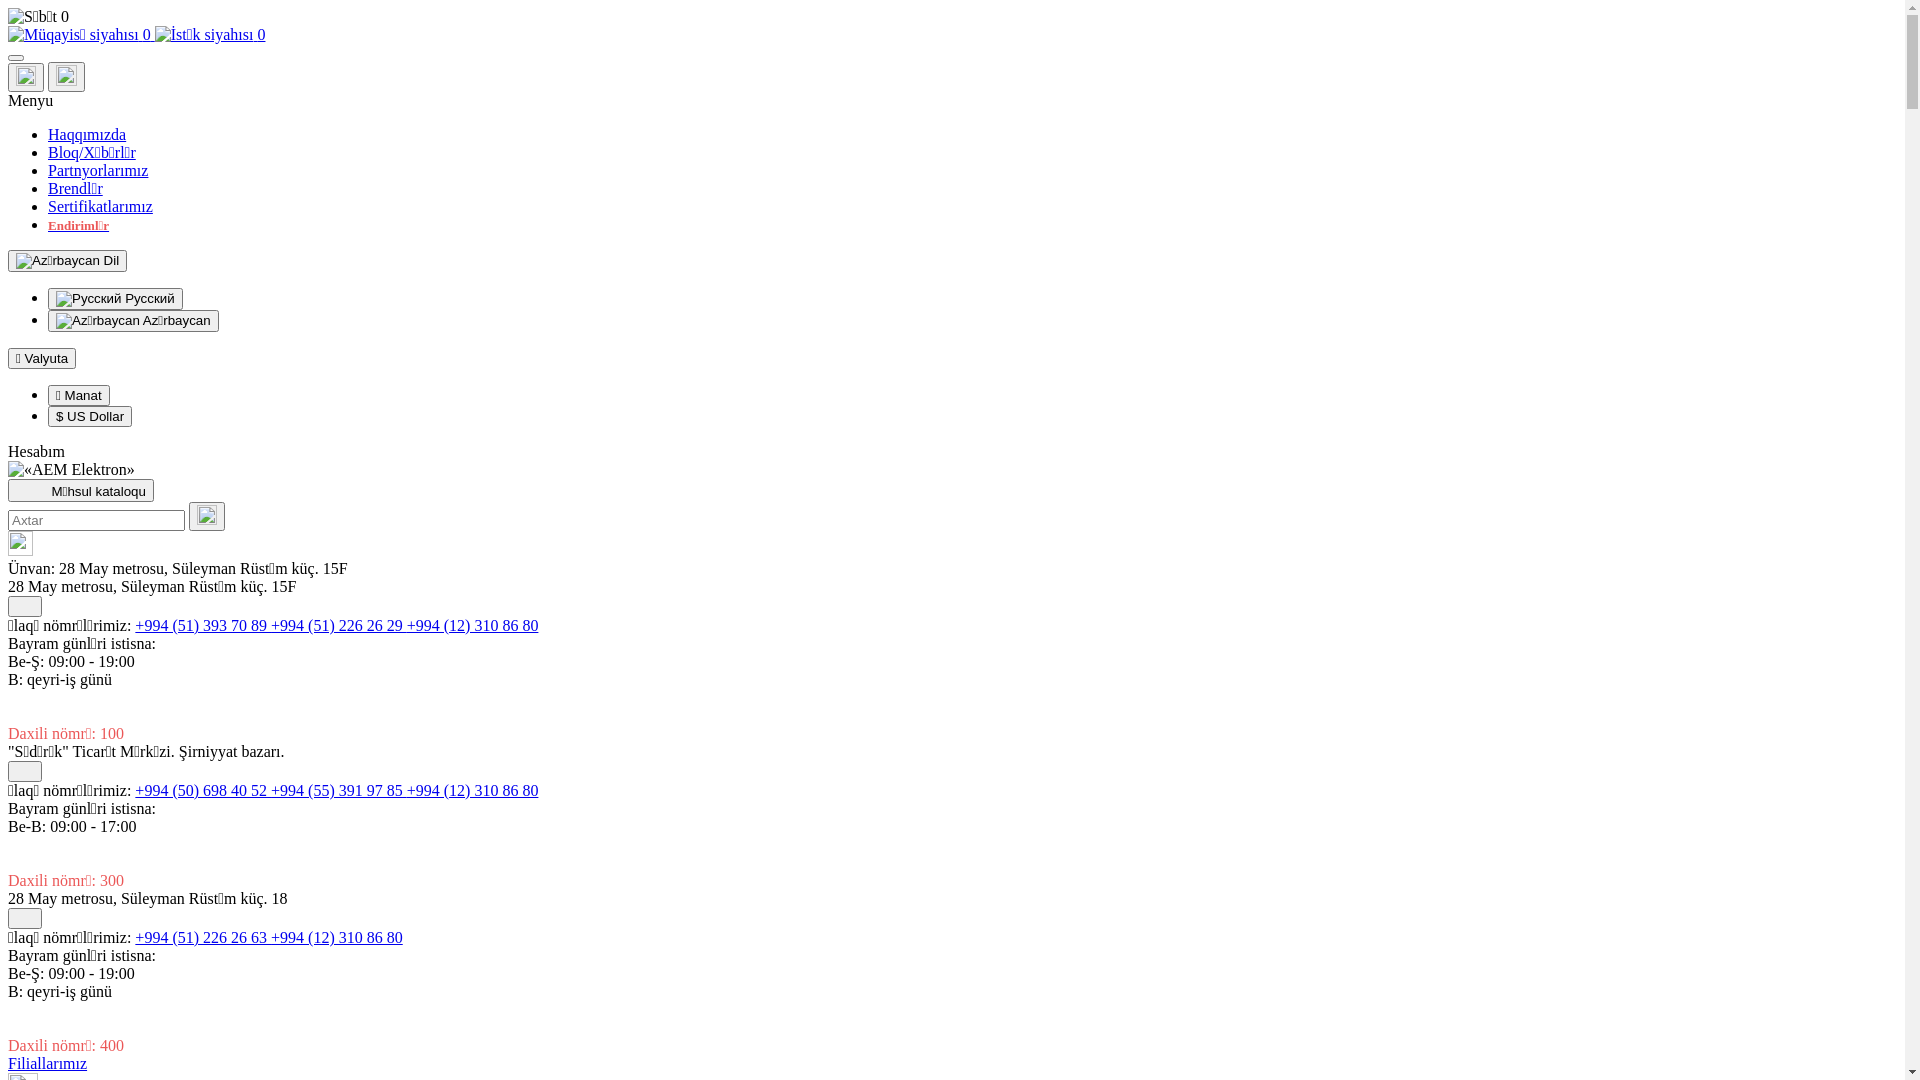  I want to click on +994 (51) 393 70 89, so click(203, 626).